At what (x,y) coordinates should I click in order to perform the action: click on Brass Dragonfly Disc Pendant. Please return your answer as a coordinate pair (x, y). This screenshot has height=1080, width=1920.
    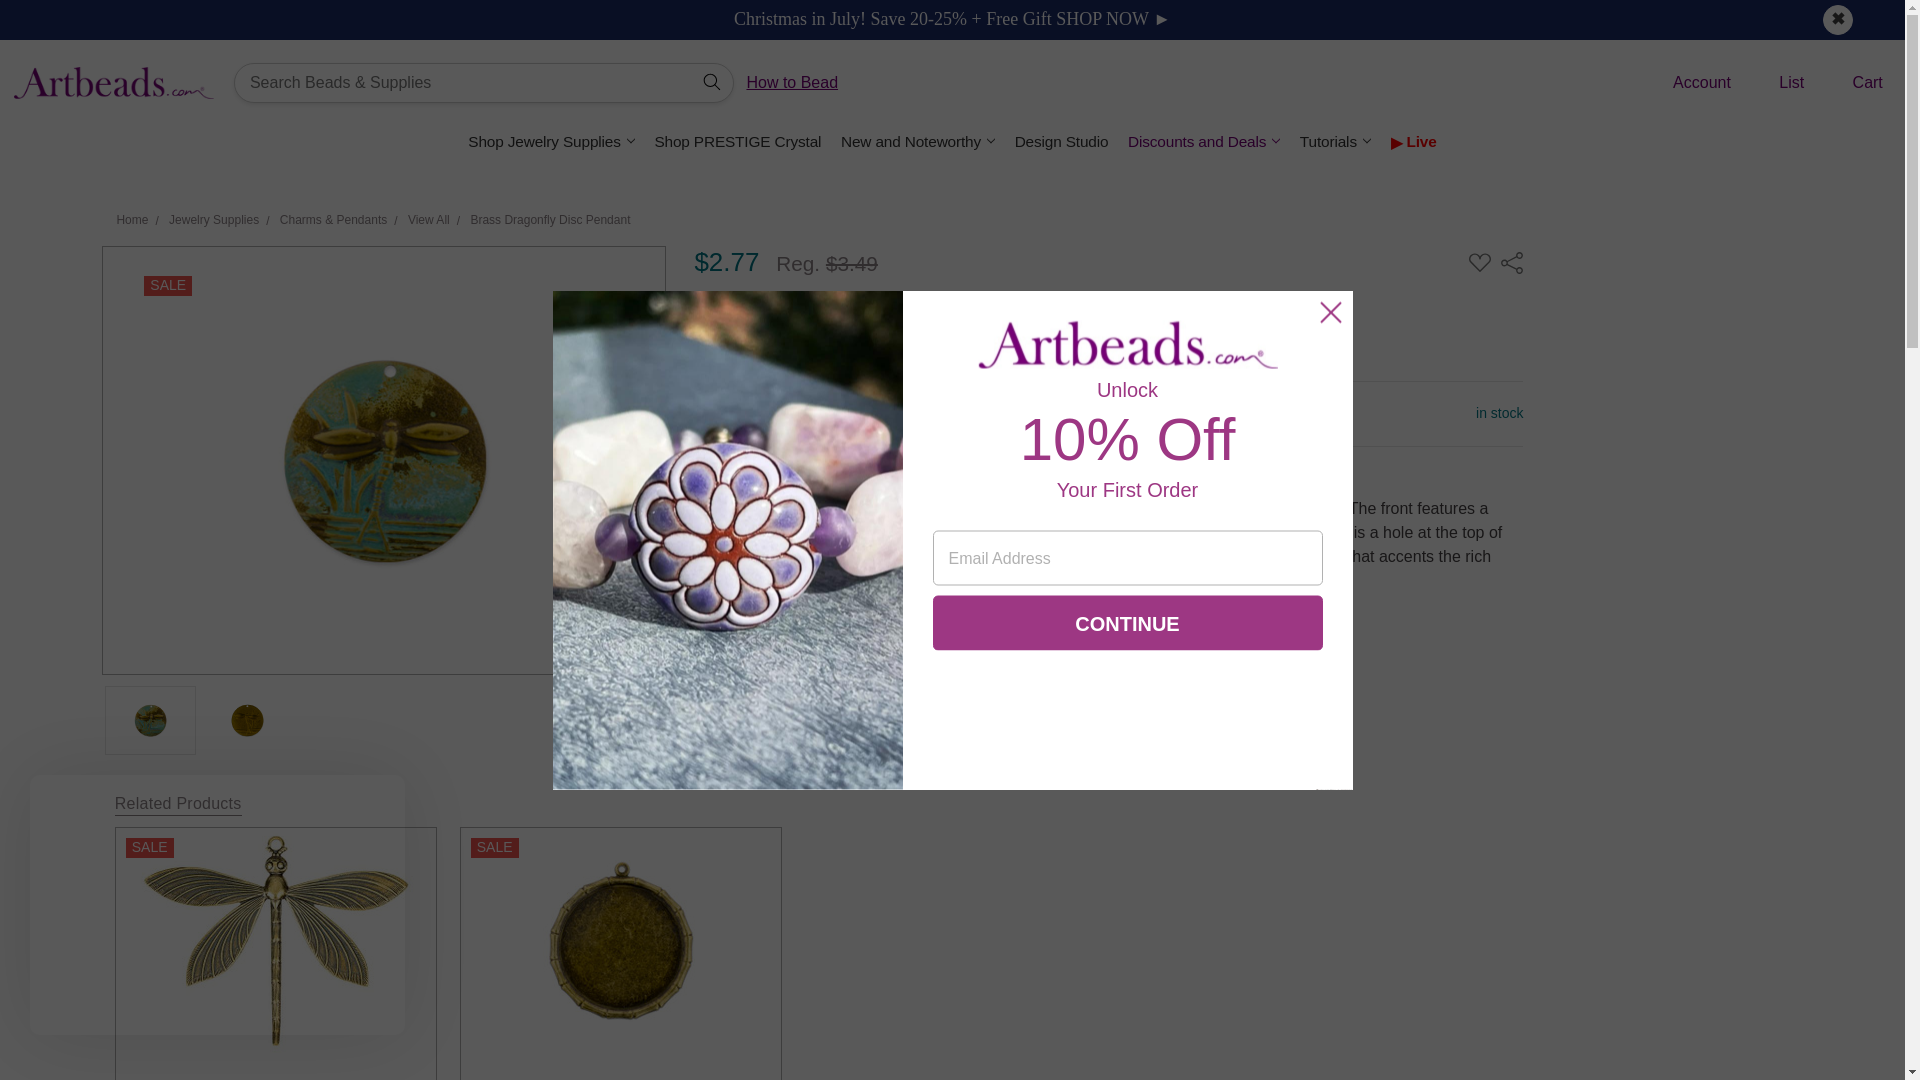
    Looking at the image, I should click on (150, 720).